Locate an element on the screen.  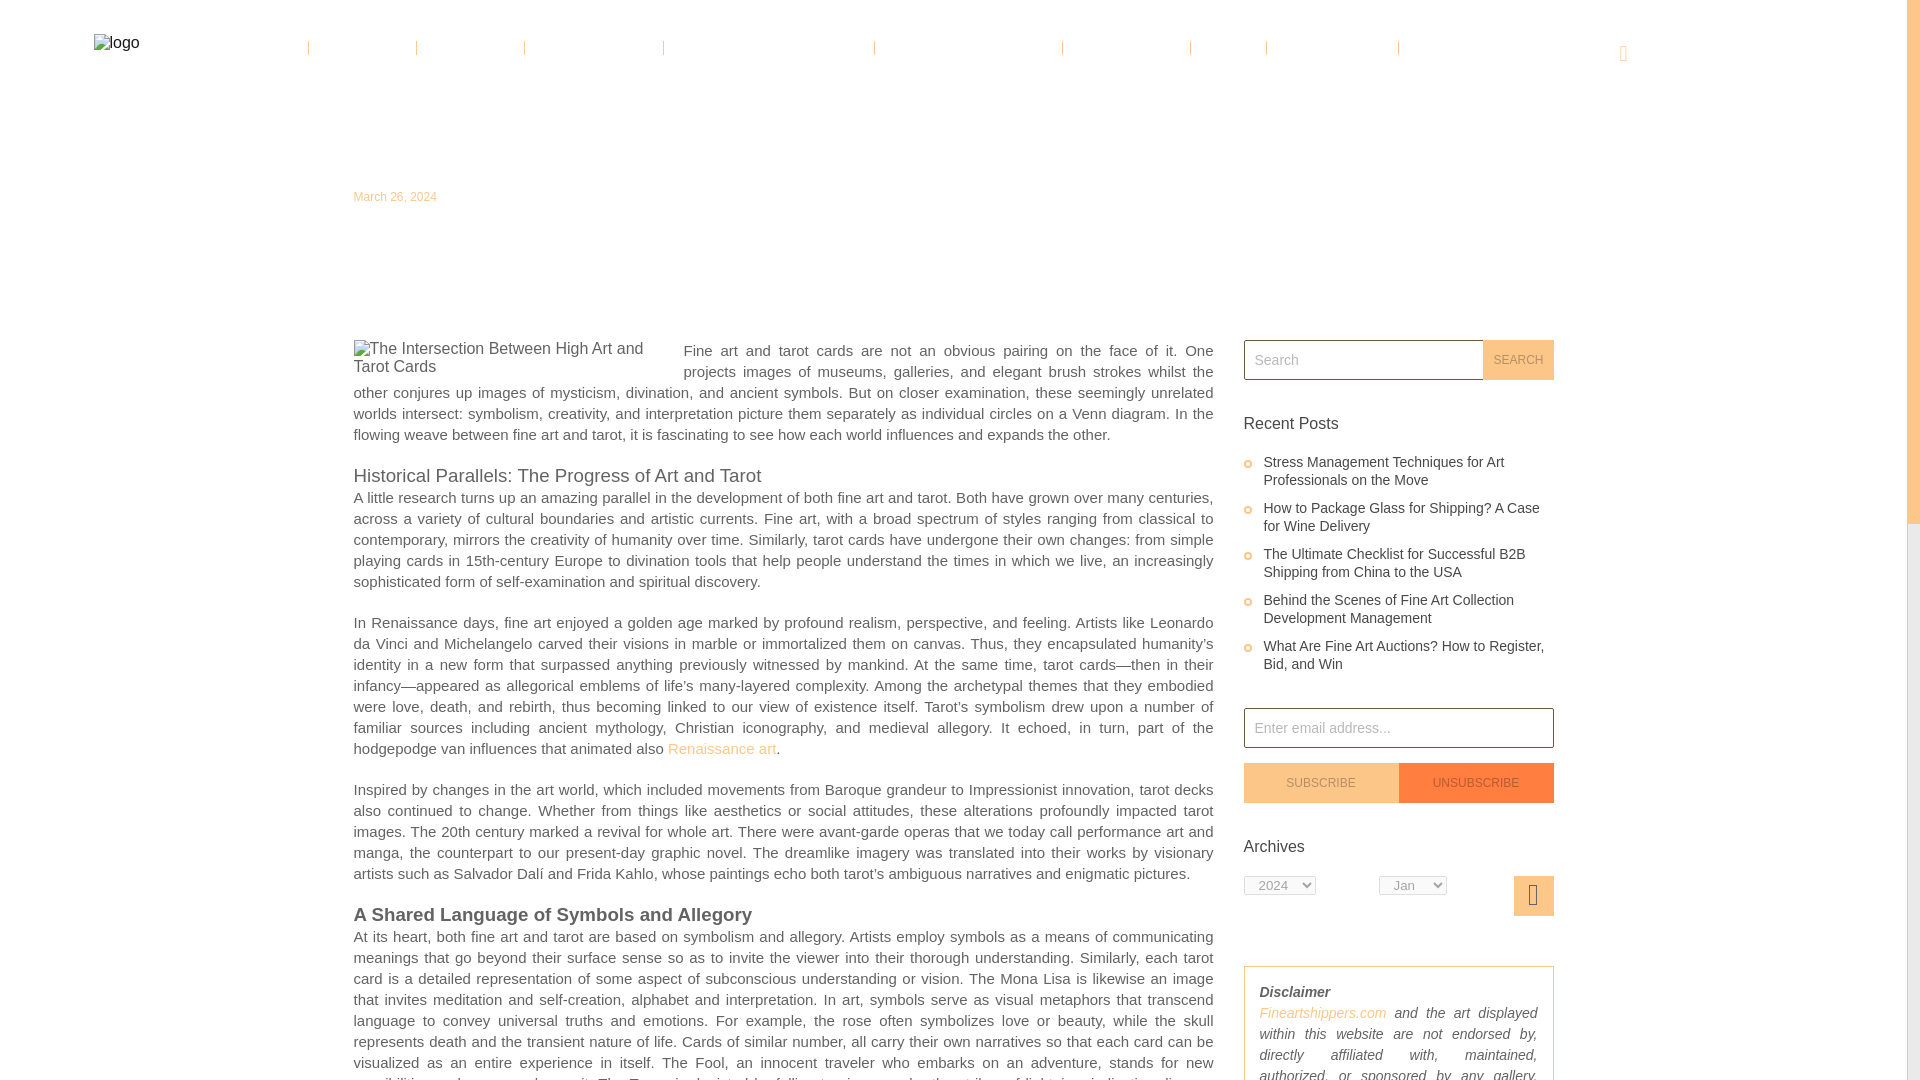
HOME is located at coordinates (268, 48).